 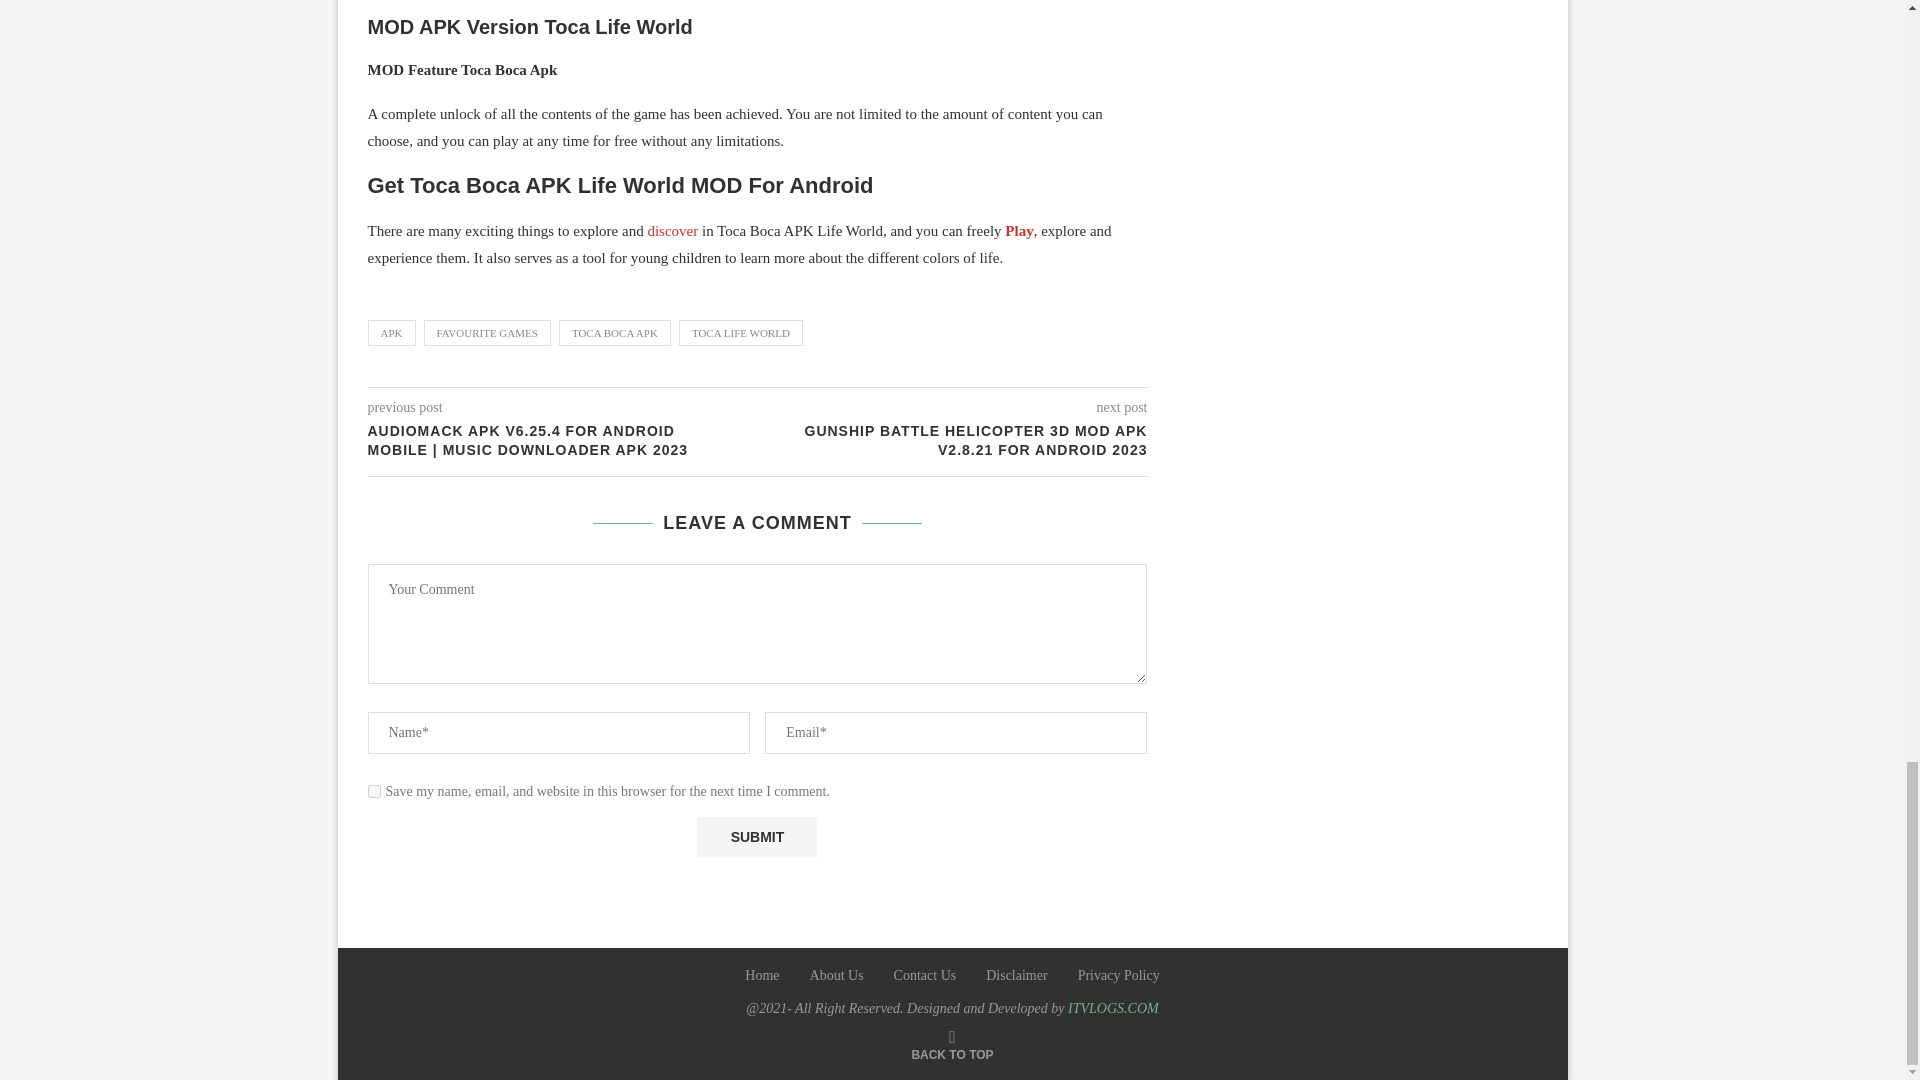 What do you see at coordinates (756, 836) in the screenshot?
I see `Submit` at bounding box center [756, 836].